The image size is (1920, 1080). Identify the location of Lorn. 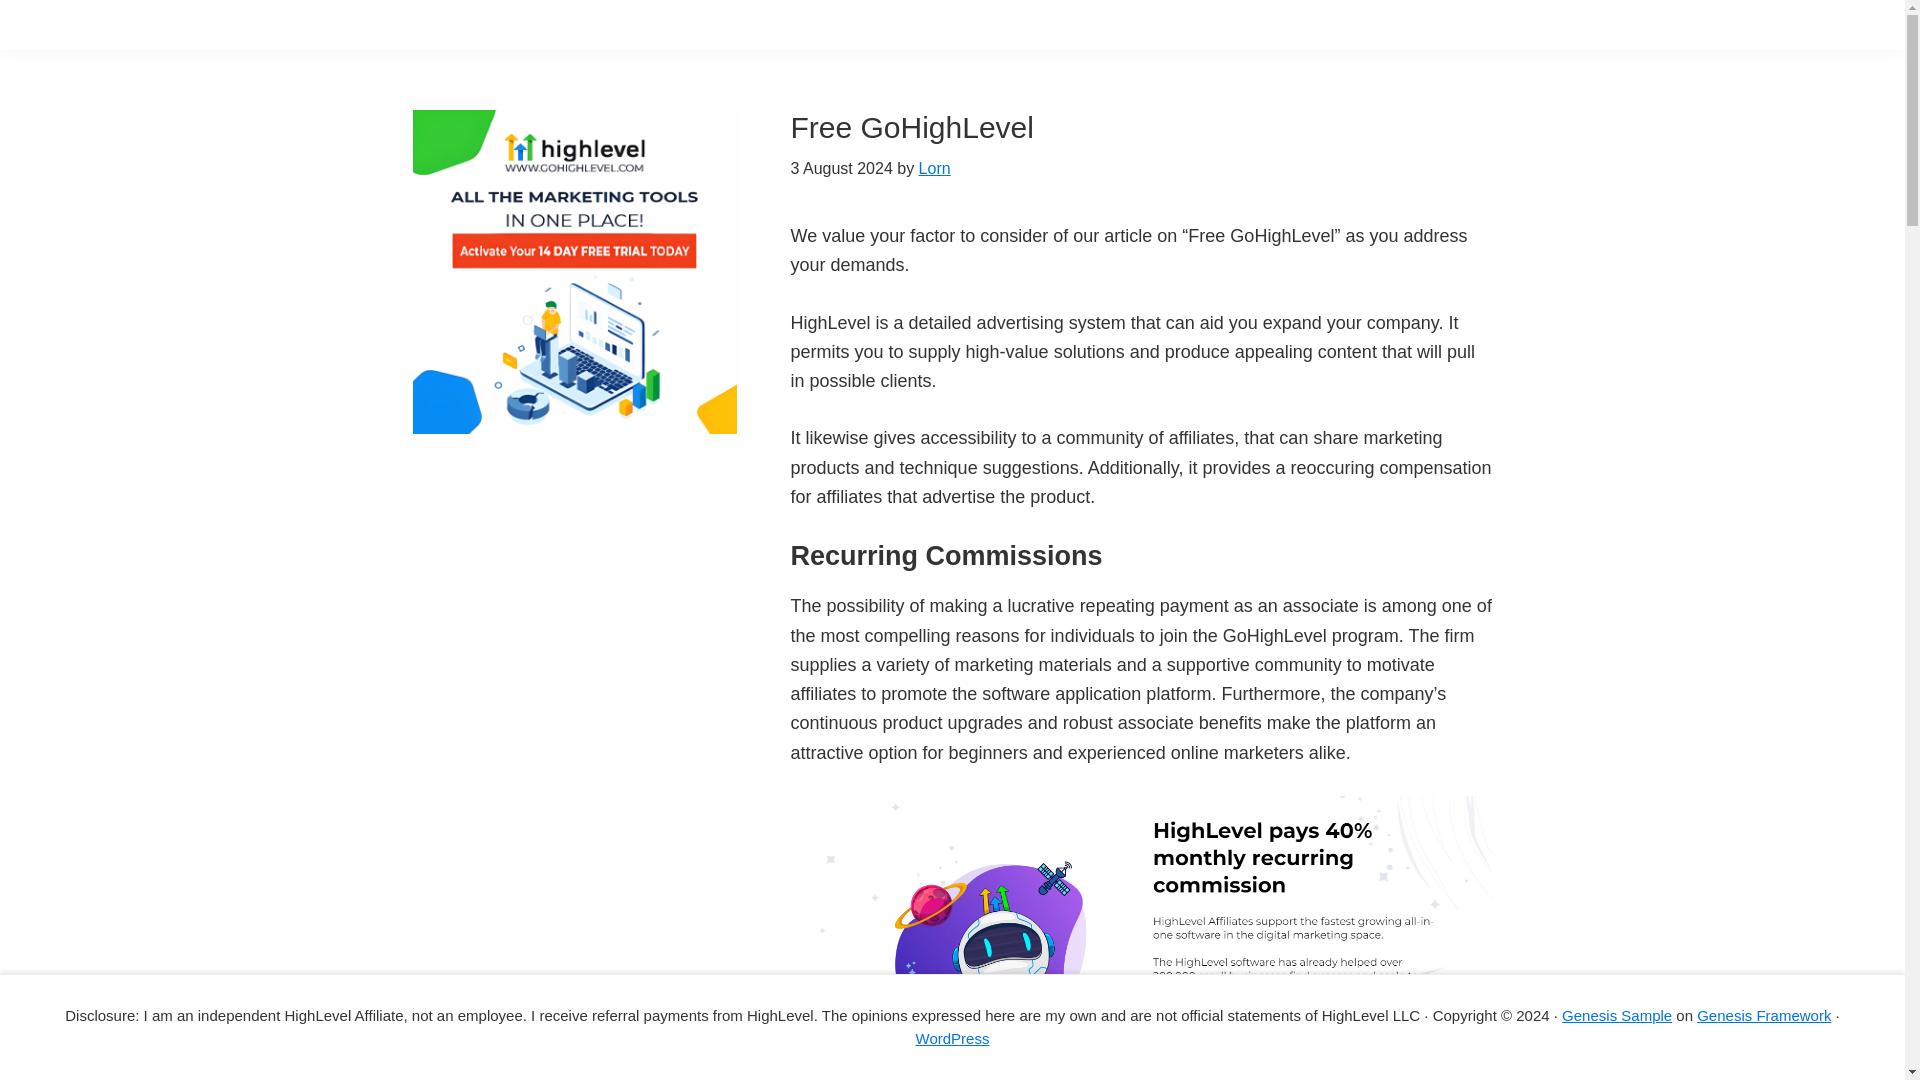
(934, 168).